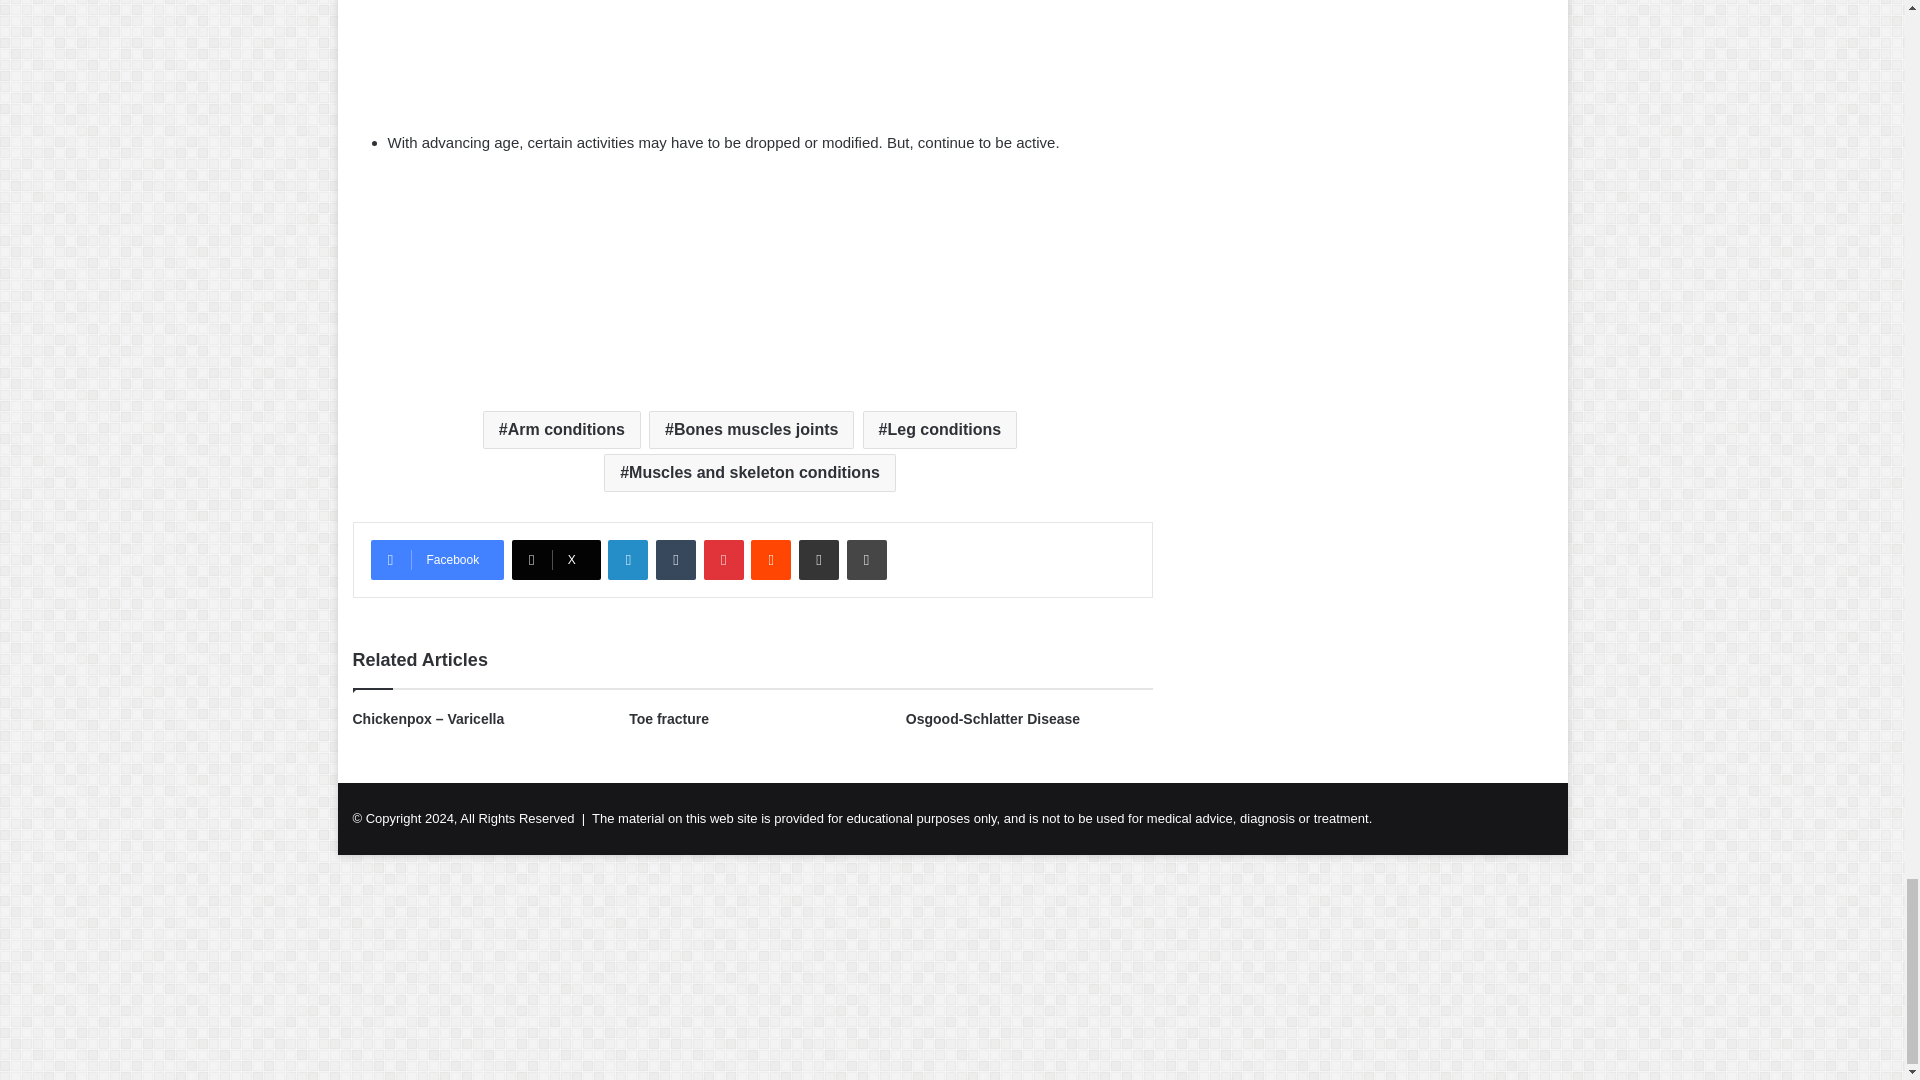  I want to click on Arm conditions, so click(562, 430).